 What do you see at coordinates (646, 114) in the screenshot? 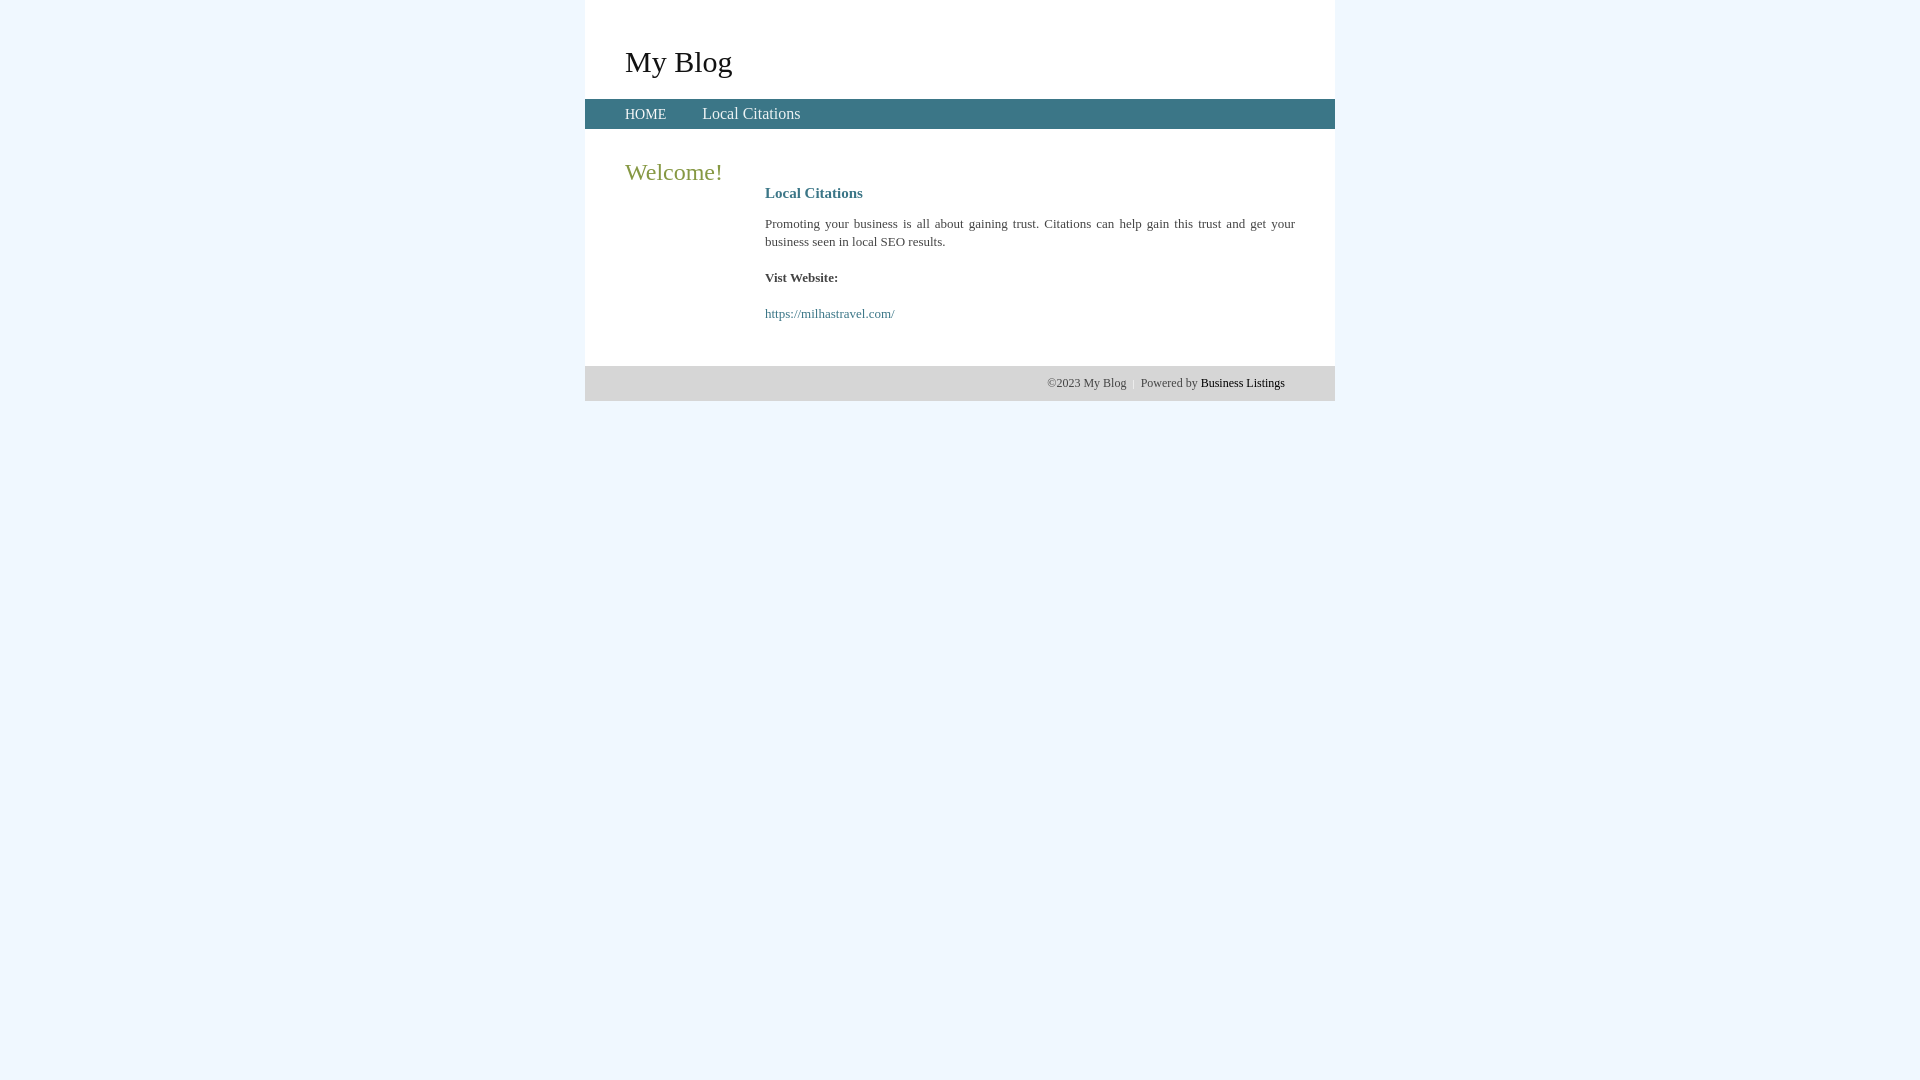
I see `HOME` at bounding box center [646, 114].